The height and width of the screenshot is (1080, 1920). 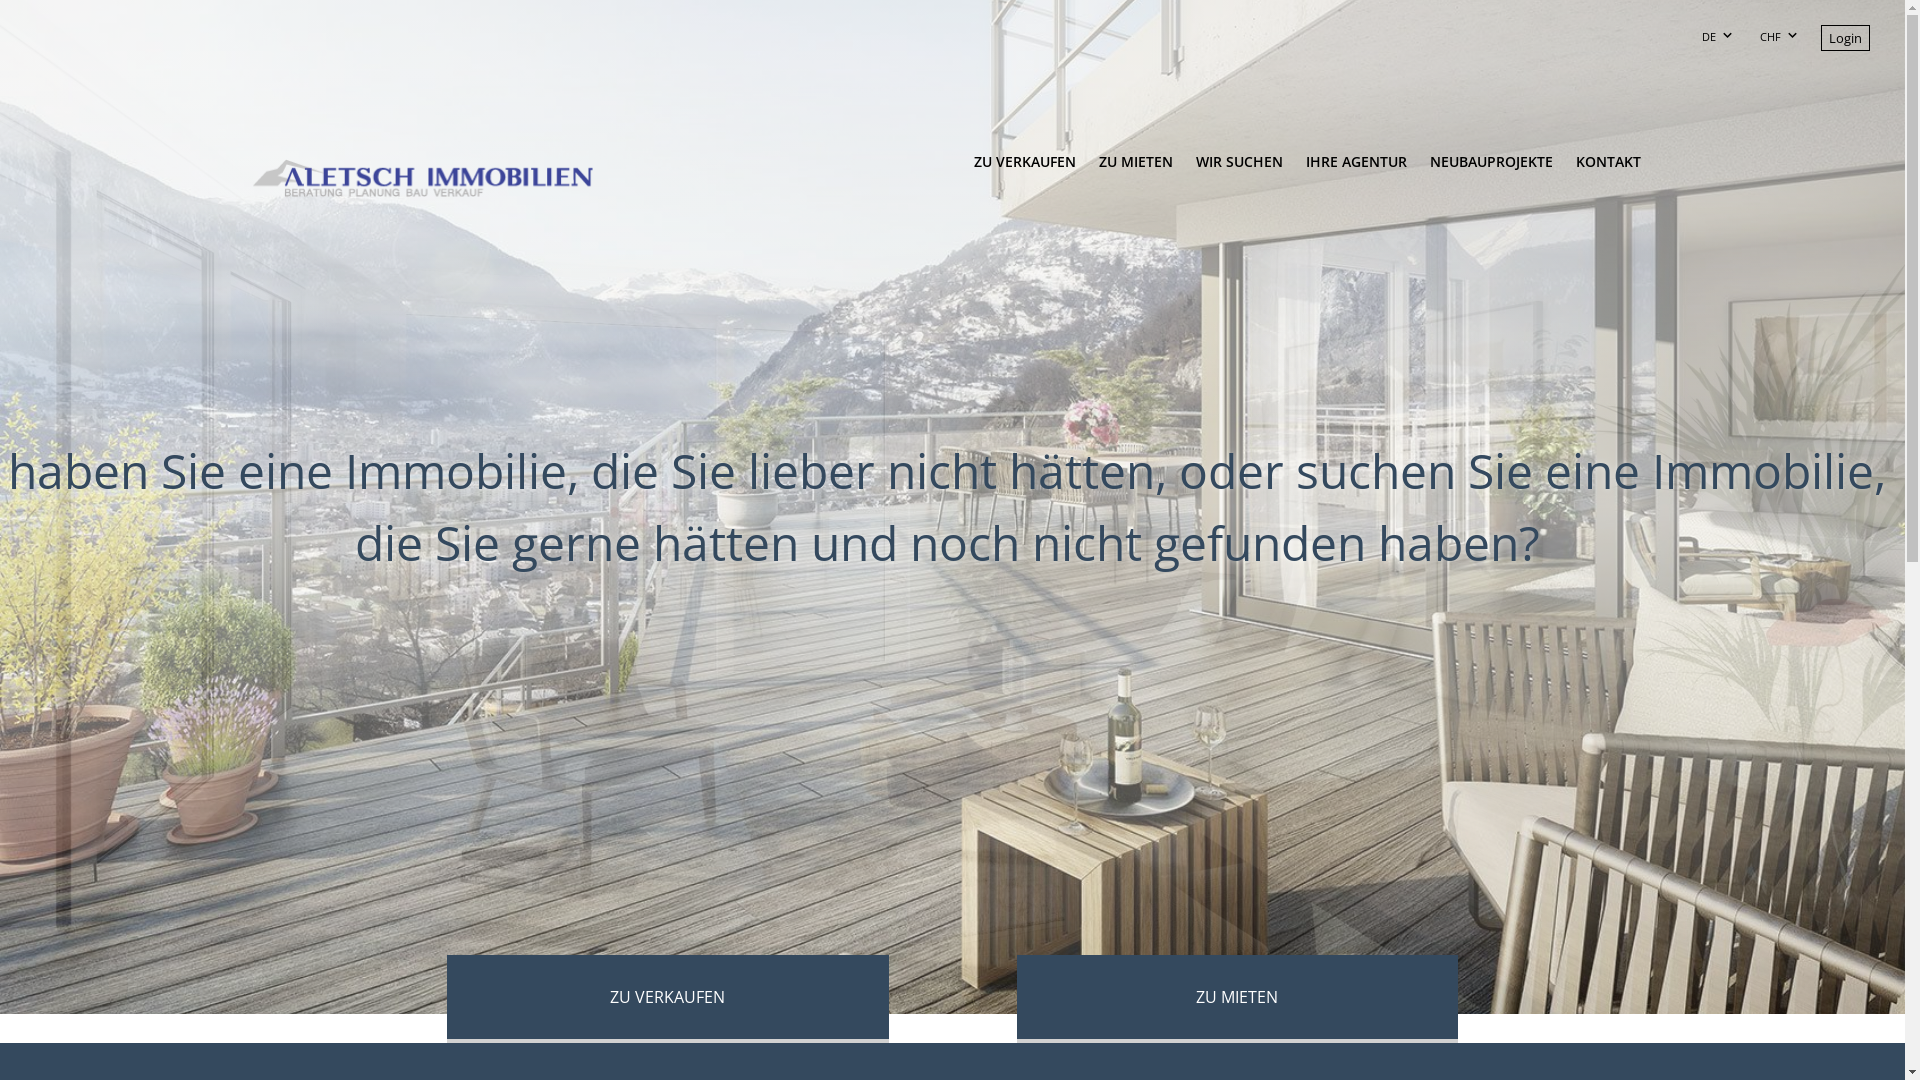 I want to click on WIR SUCHEN, so click(x=1239, y=173).